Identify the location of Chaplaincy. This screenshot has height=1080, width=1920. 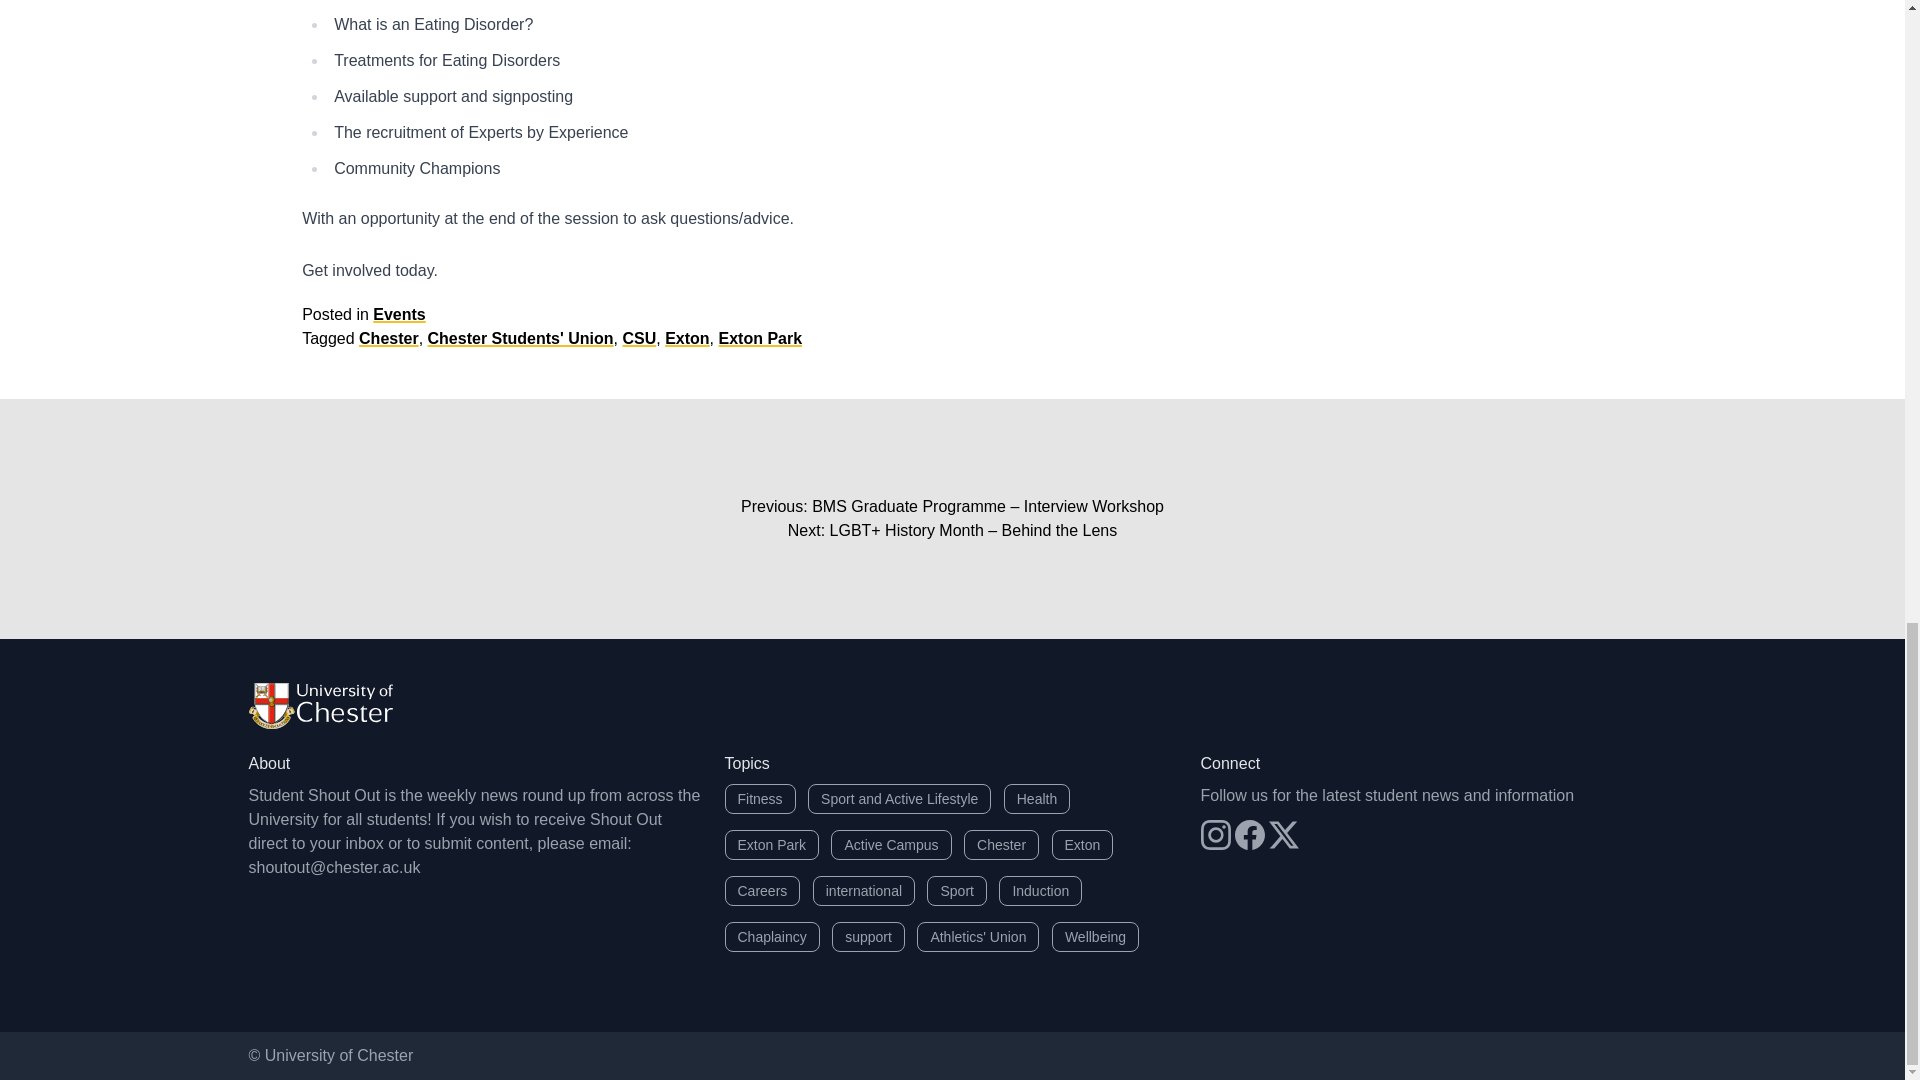
(771, 936).